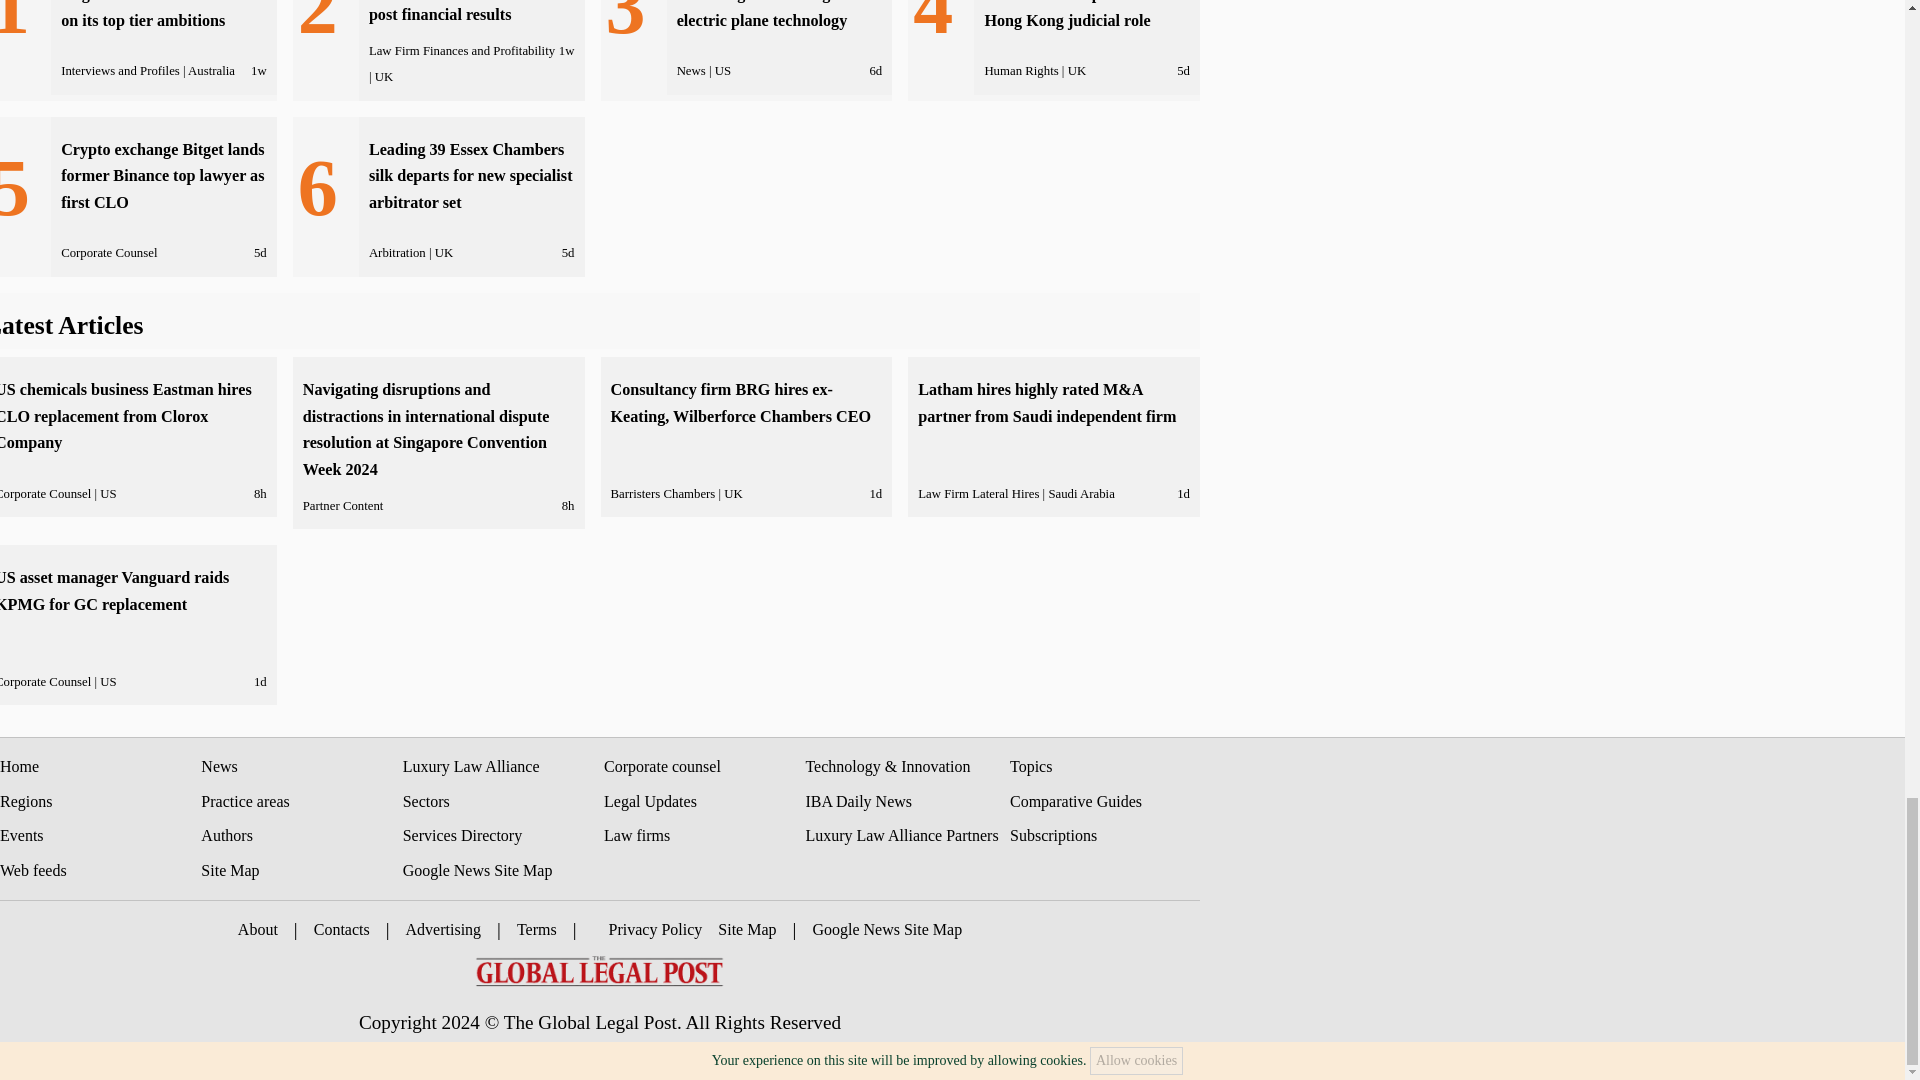 Image resolution: width=1920 pixels, height=1080 pixels. What do you see at coordinates (211, 70) in the screenshot?
I see `Australia` at bounding box center [211, 70].